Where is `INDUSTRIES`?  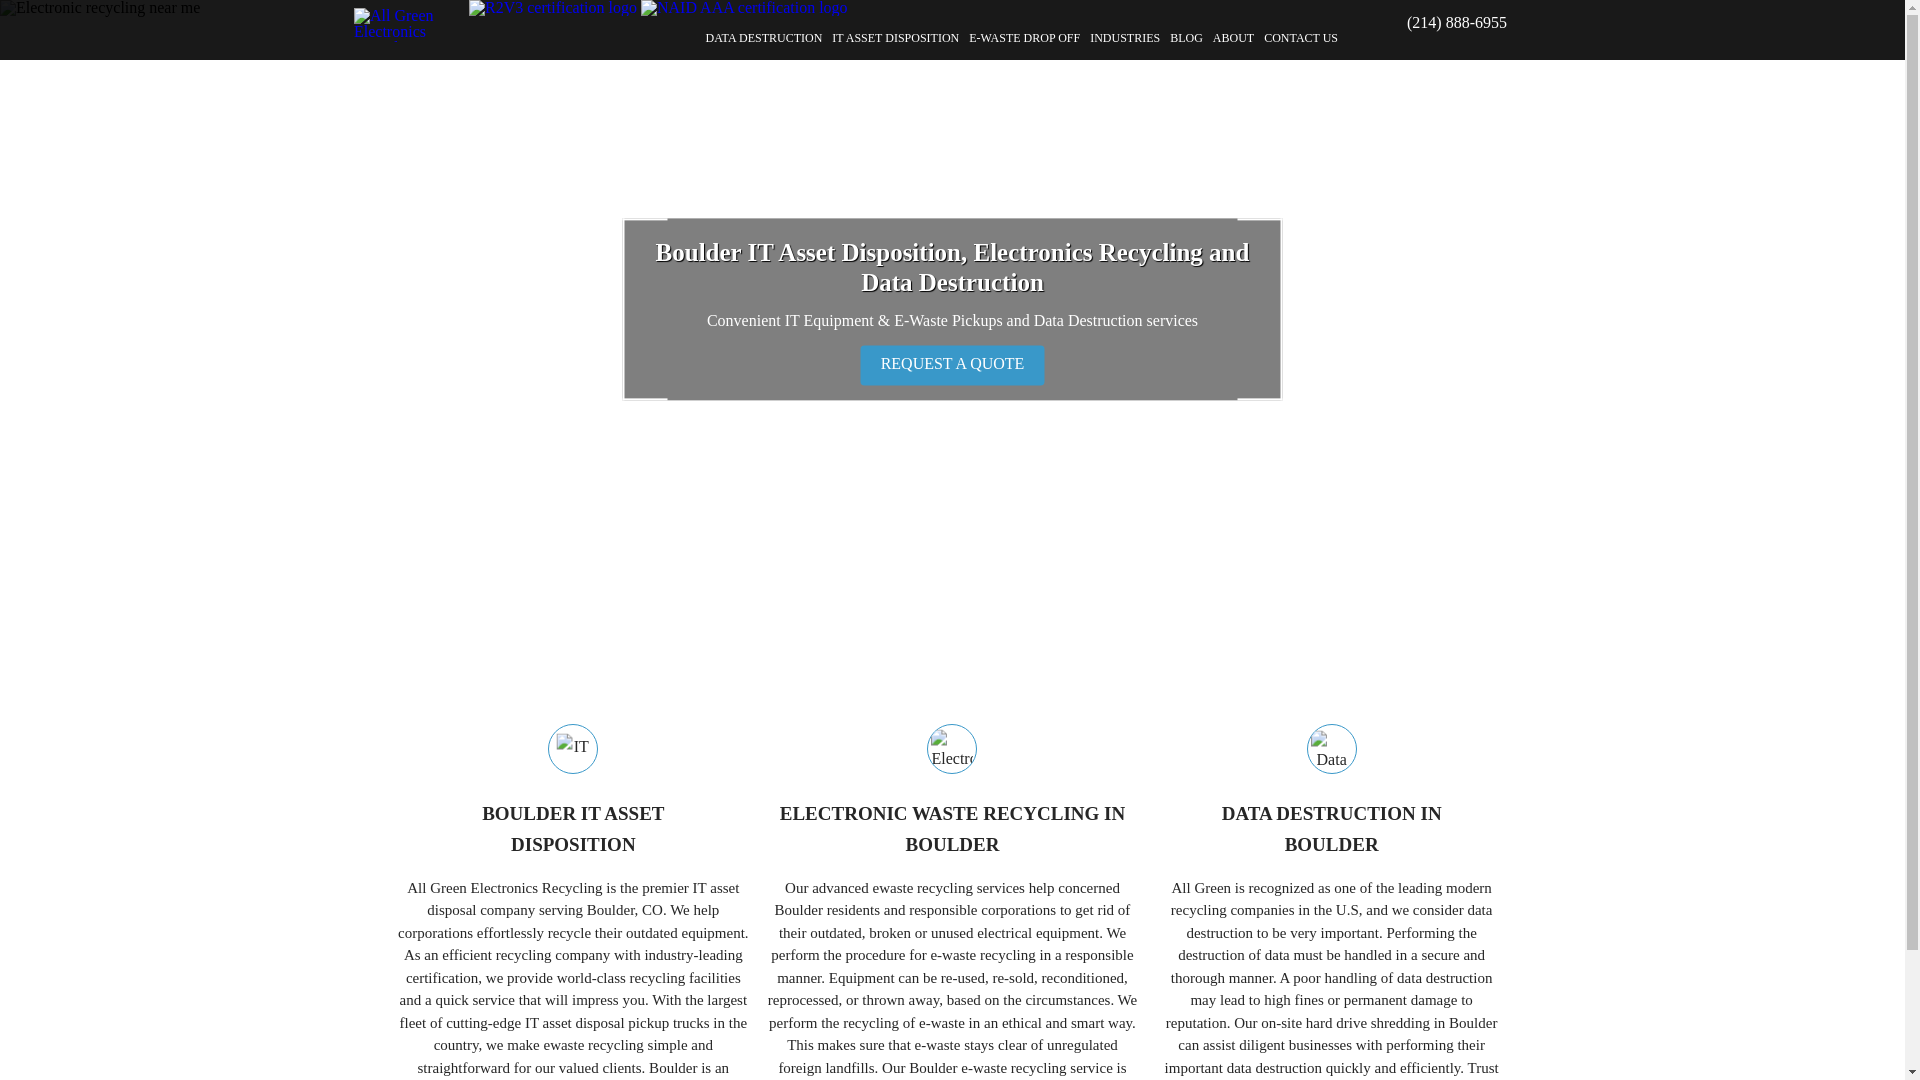
INDUSTRIES is located at coordinates (895, 38).